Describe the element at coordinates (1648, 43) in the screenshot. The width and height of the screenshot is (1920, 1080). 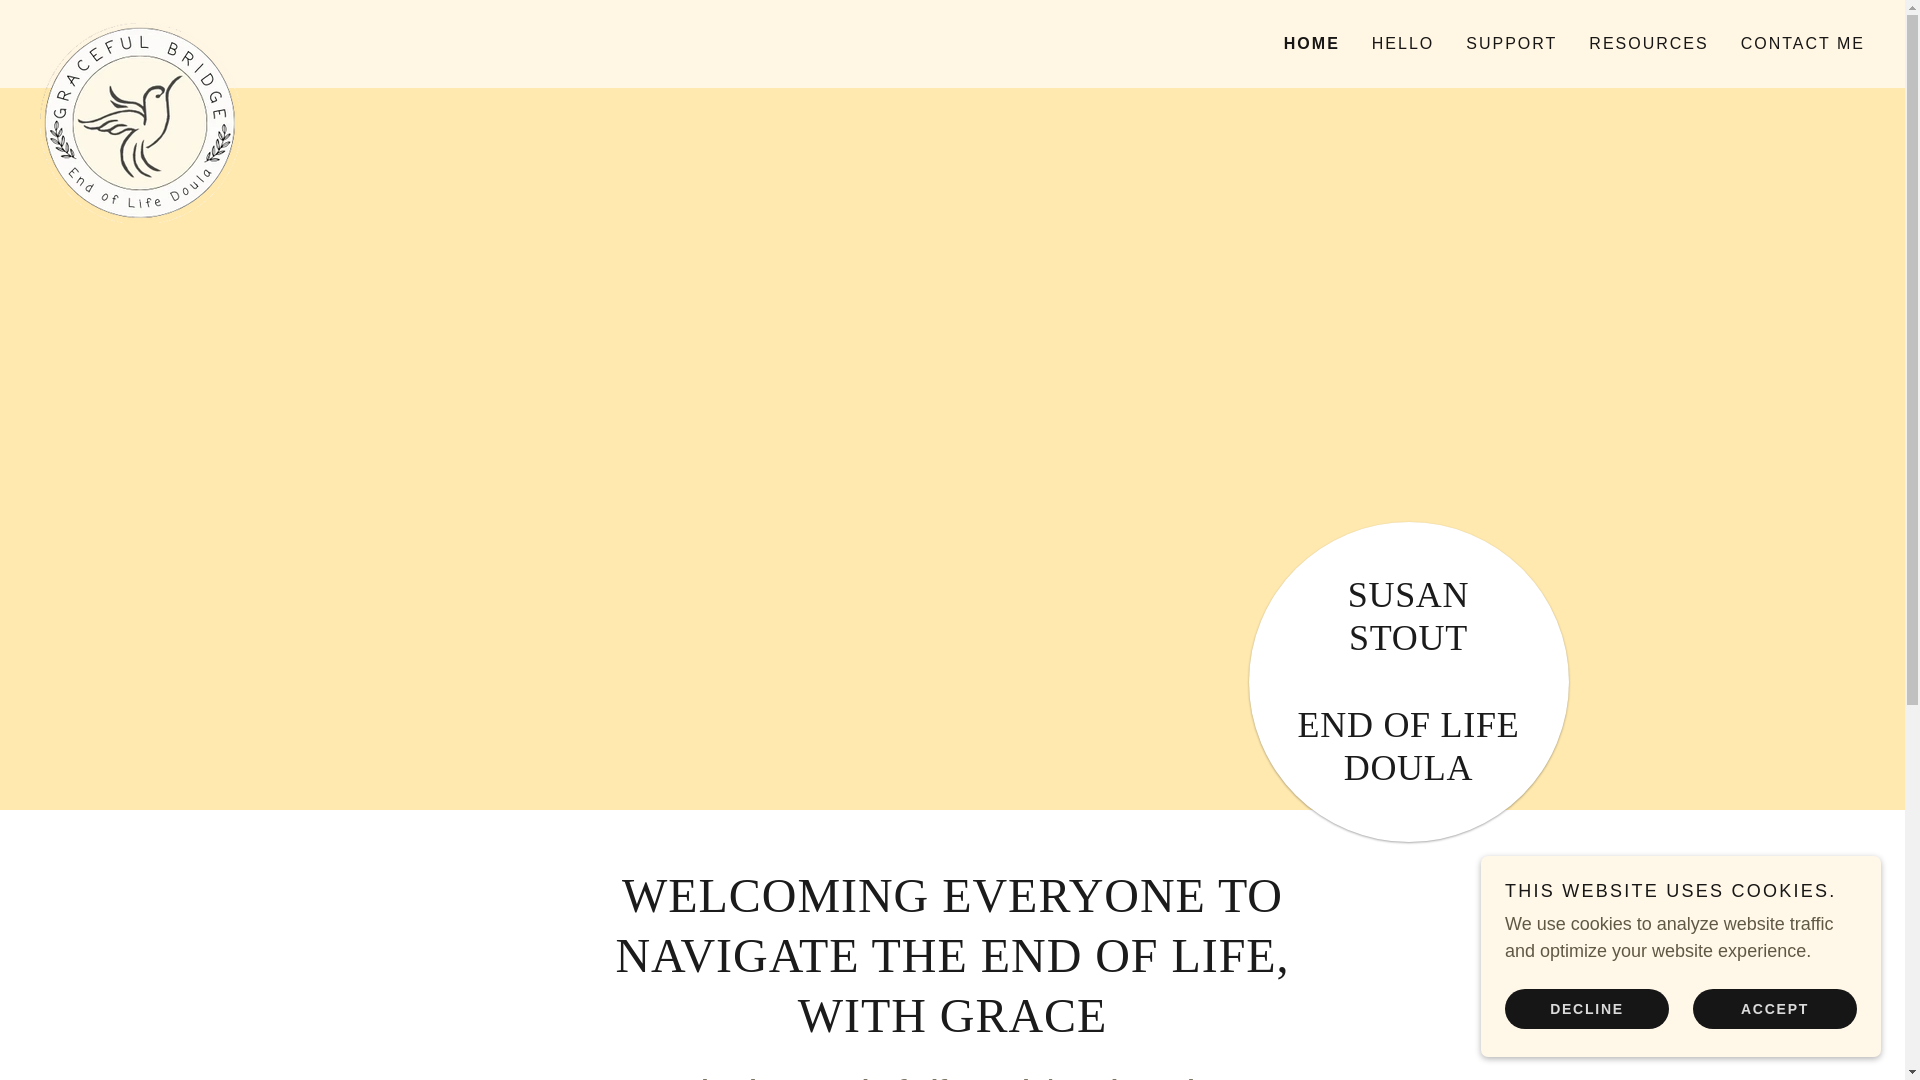
I see `RESOURCES` at that location.